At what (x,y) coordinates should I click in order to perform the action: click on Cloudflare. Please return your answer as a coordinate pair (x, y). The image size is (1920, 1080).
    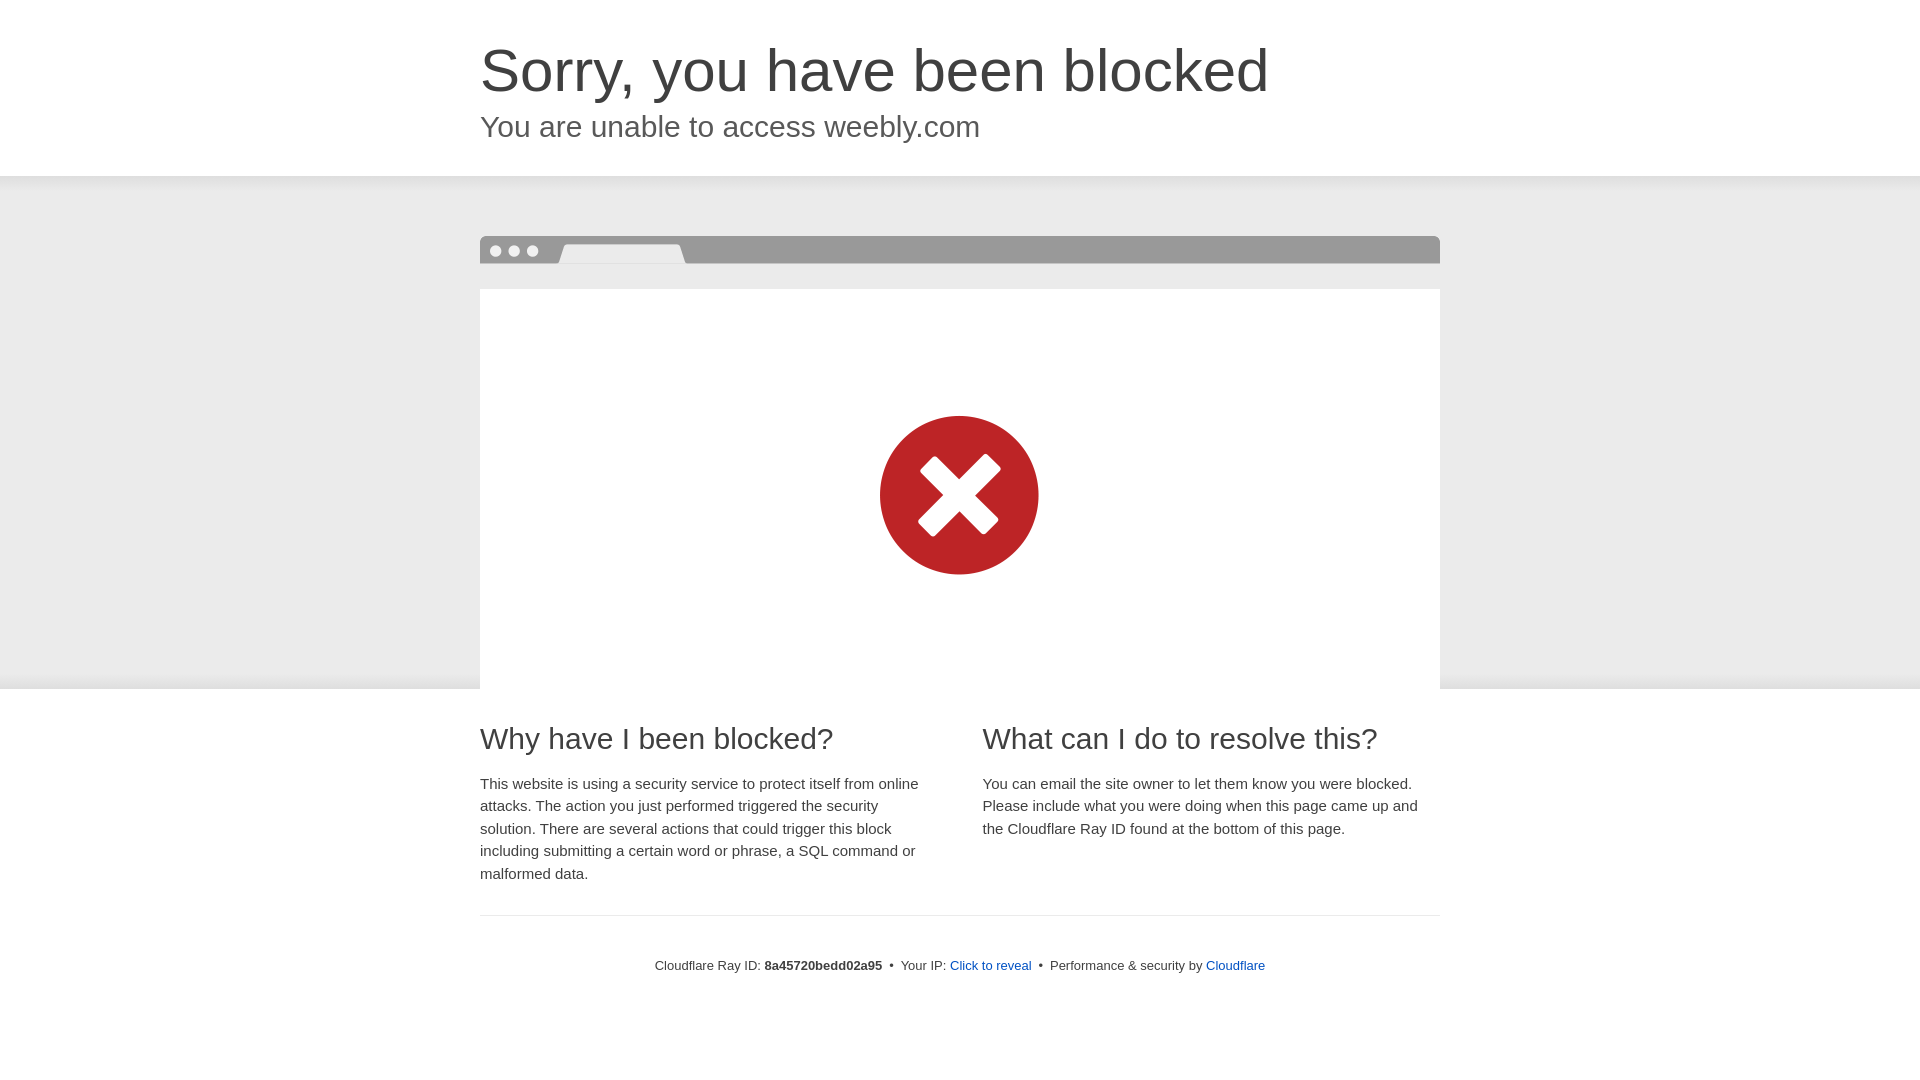
    Looking at the image, I should click on (1235, 965).